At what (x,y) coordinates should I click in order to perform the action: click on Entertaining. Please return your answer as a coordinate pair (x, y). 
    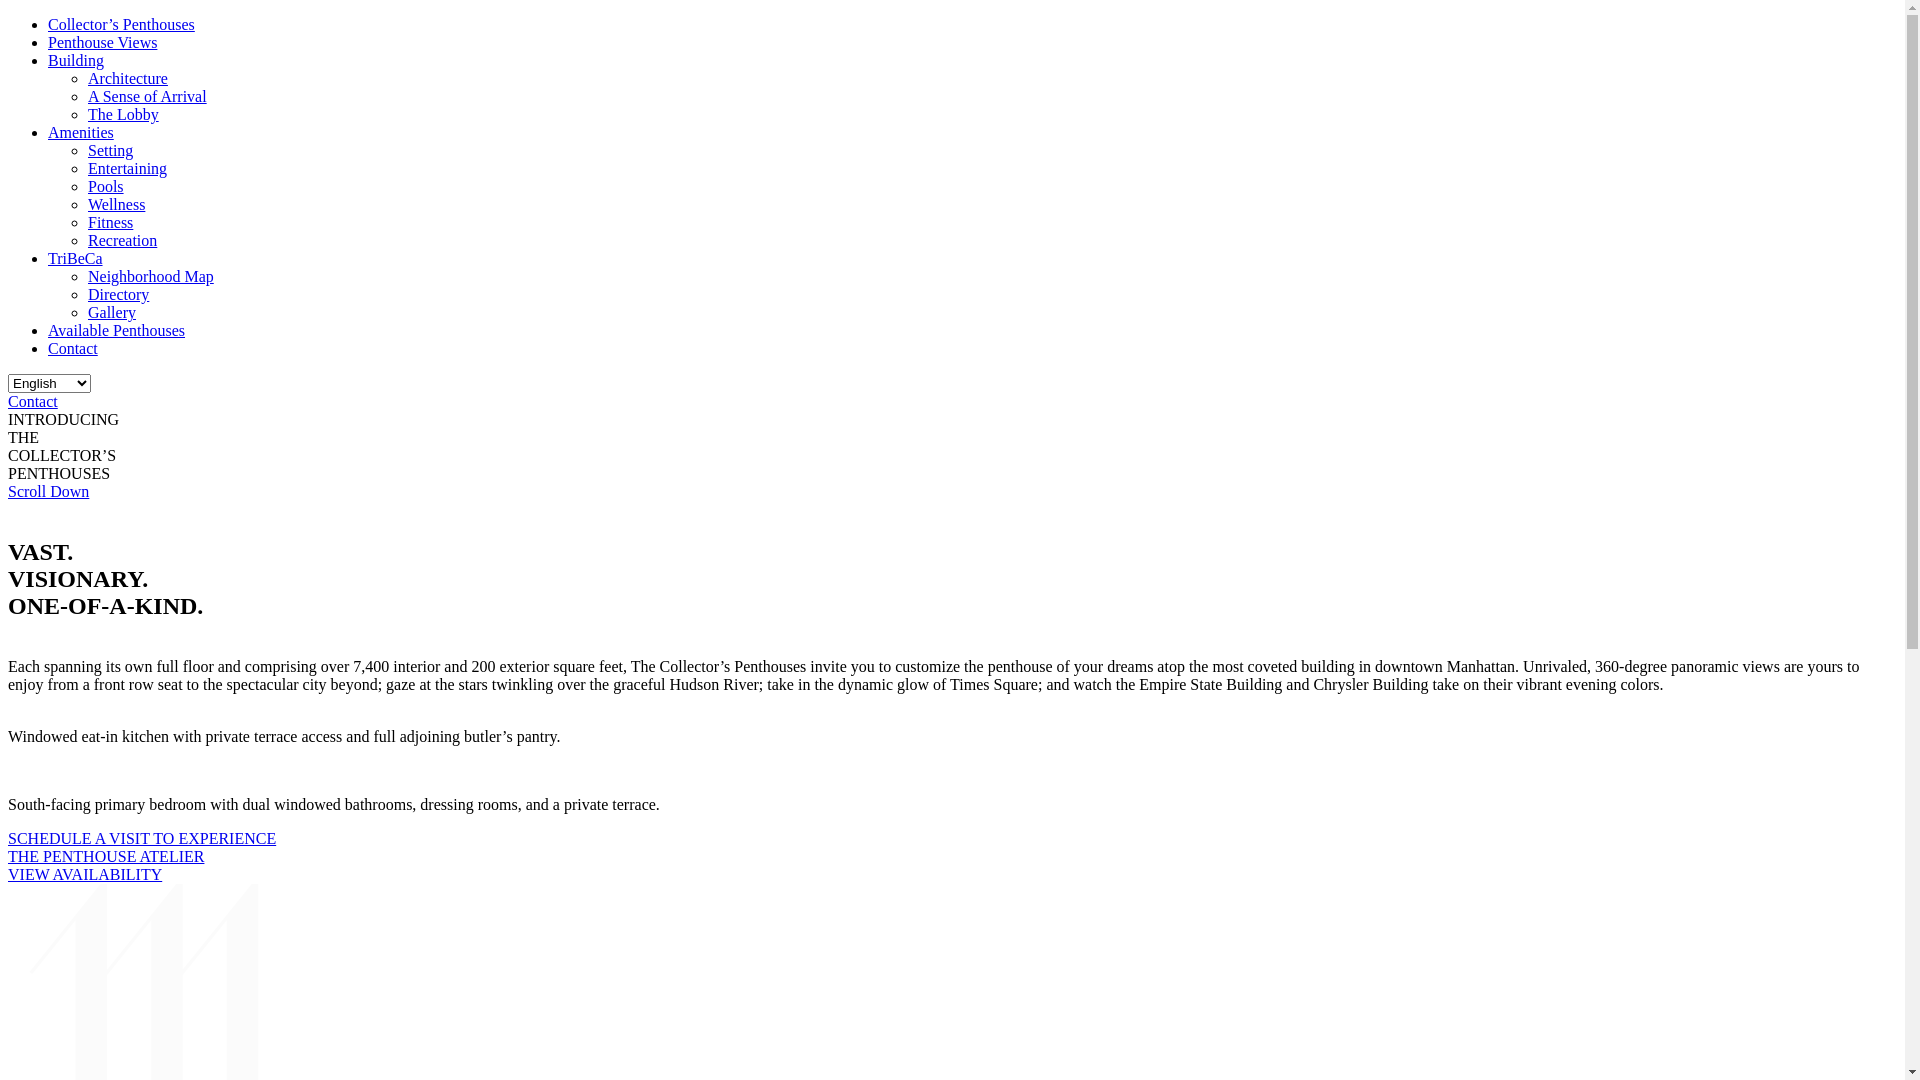
    Looking at the image, I should click on (128, 168).